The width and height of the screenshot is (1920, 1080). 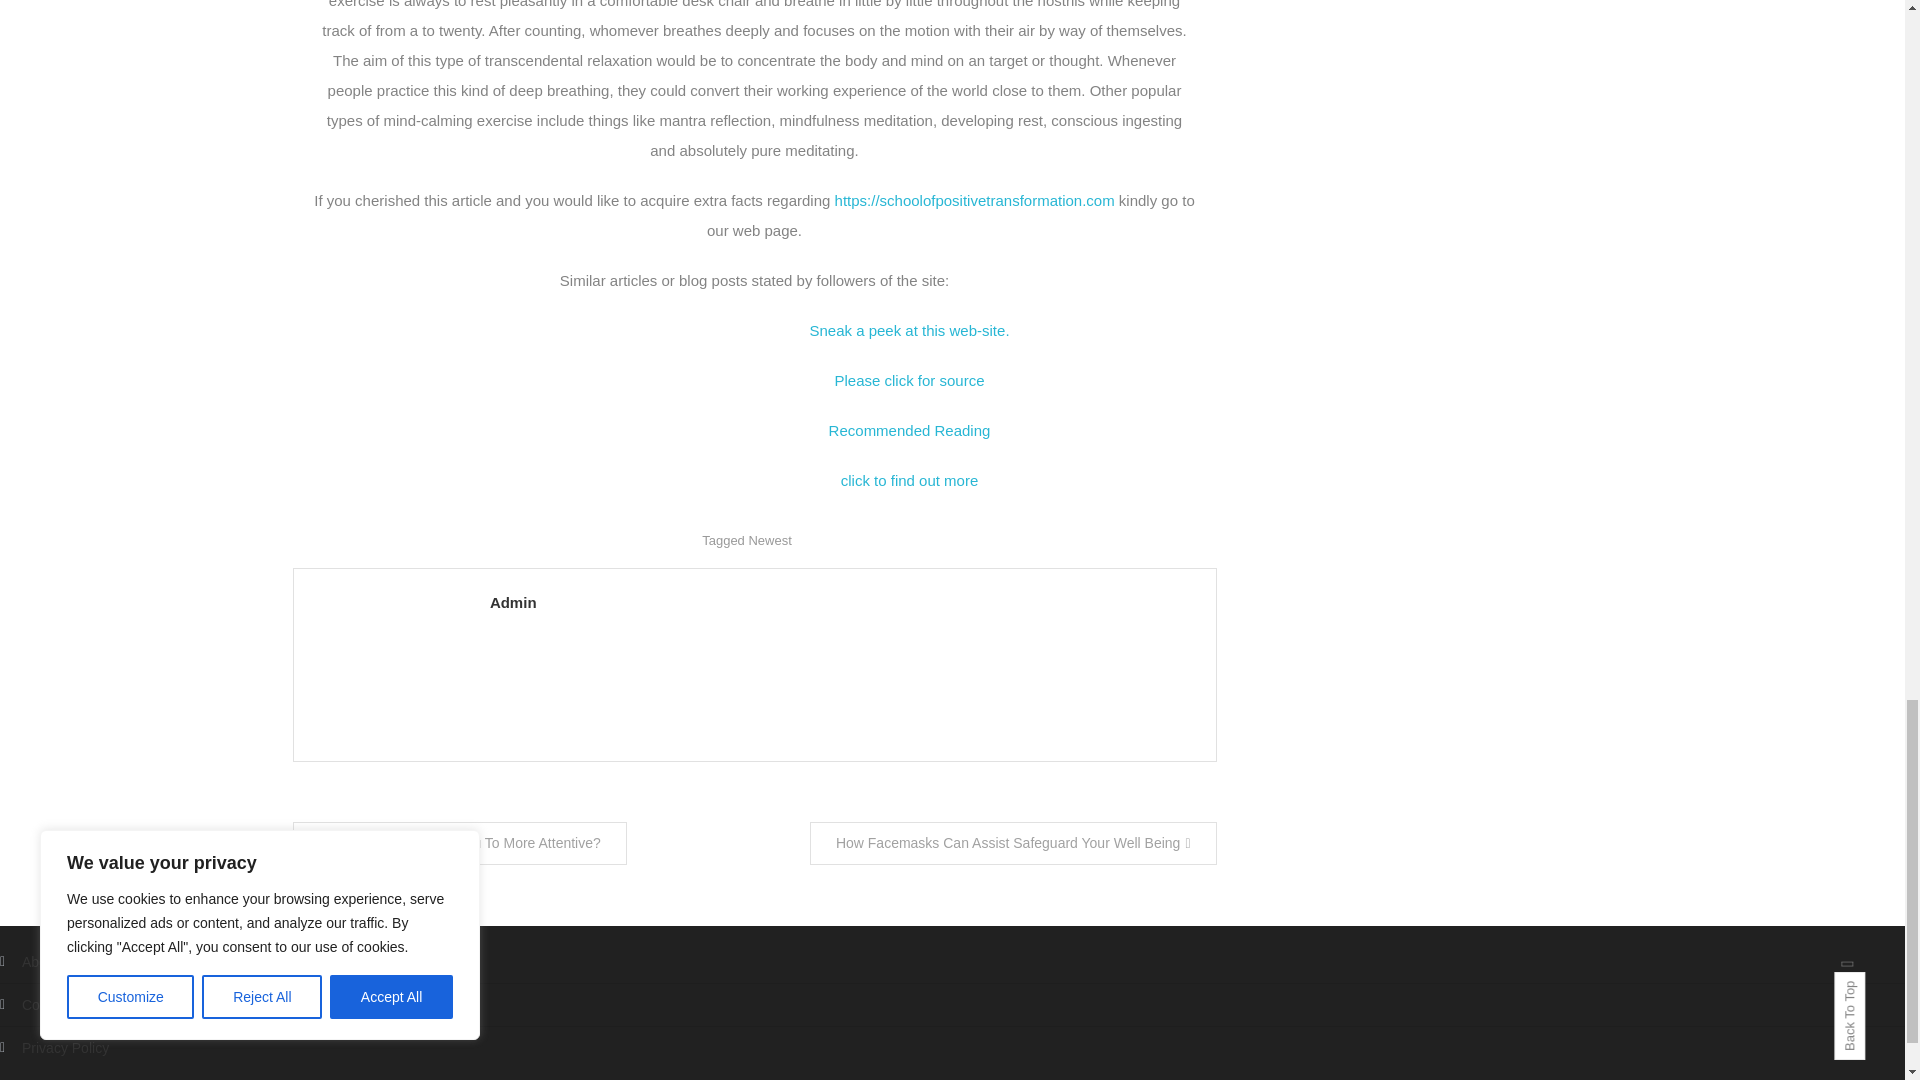 What do you see at coordinates (908, 330) in the screenshot?
I see `Sneak a peek at this web-site.` at bounding box center [908, 330].